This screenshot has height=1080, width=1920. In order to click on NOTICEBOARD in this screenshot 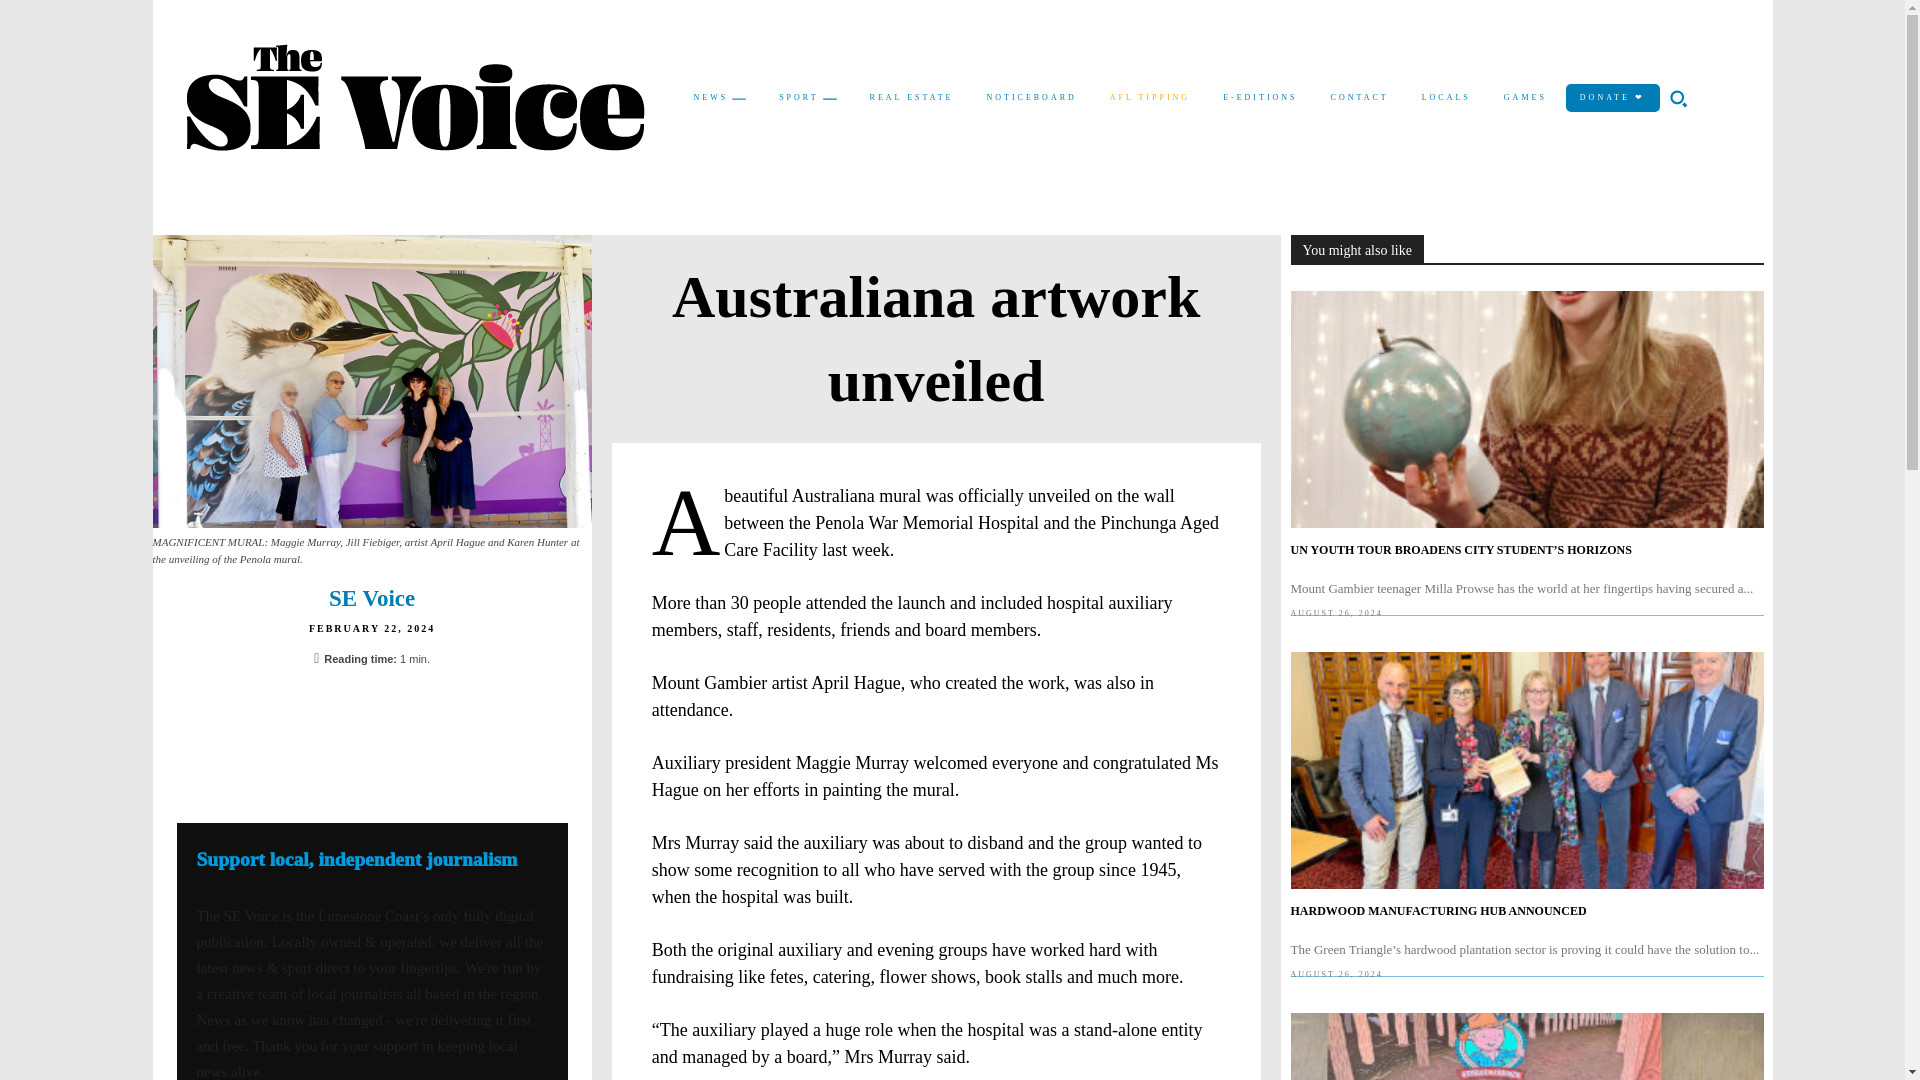, I will do `click(1030, 98)`.